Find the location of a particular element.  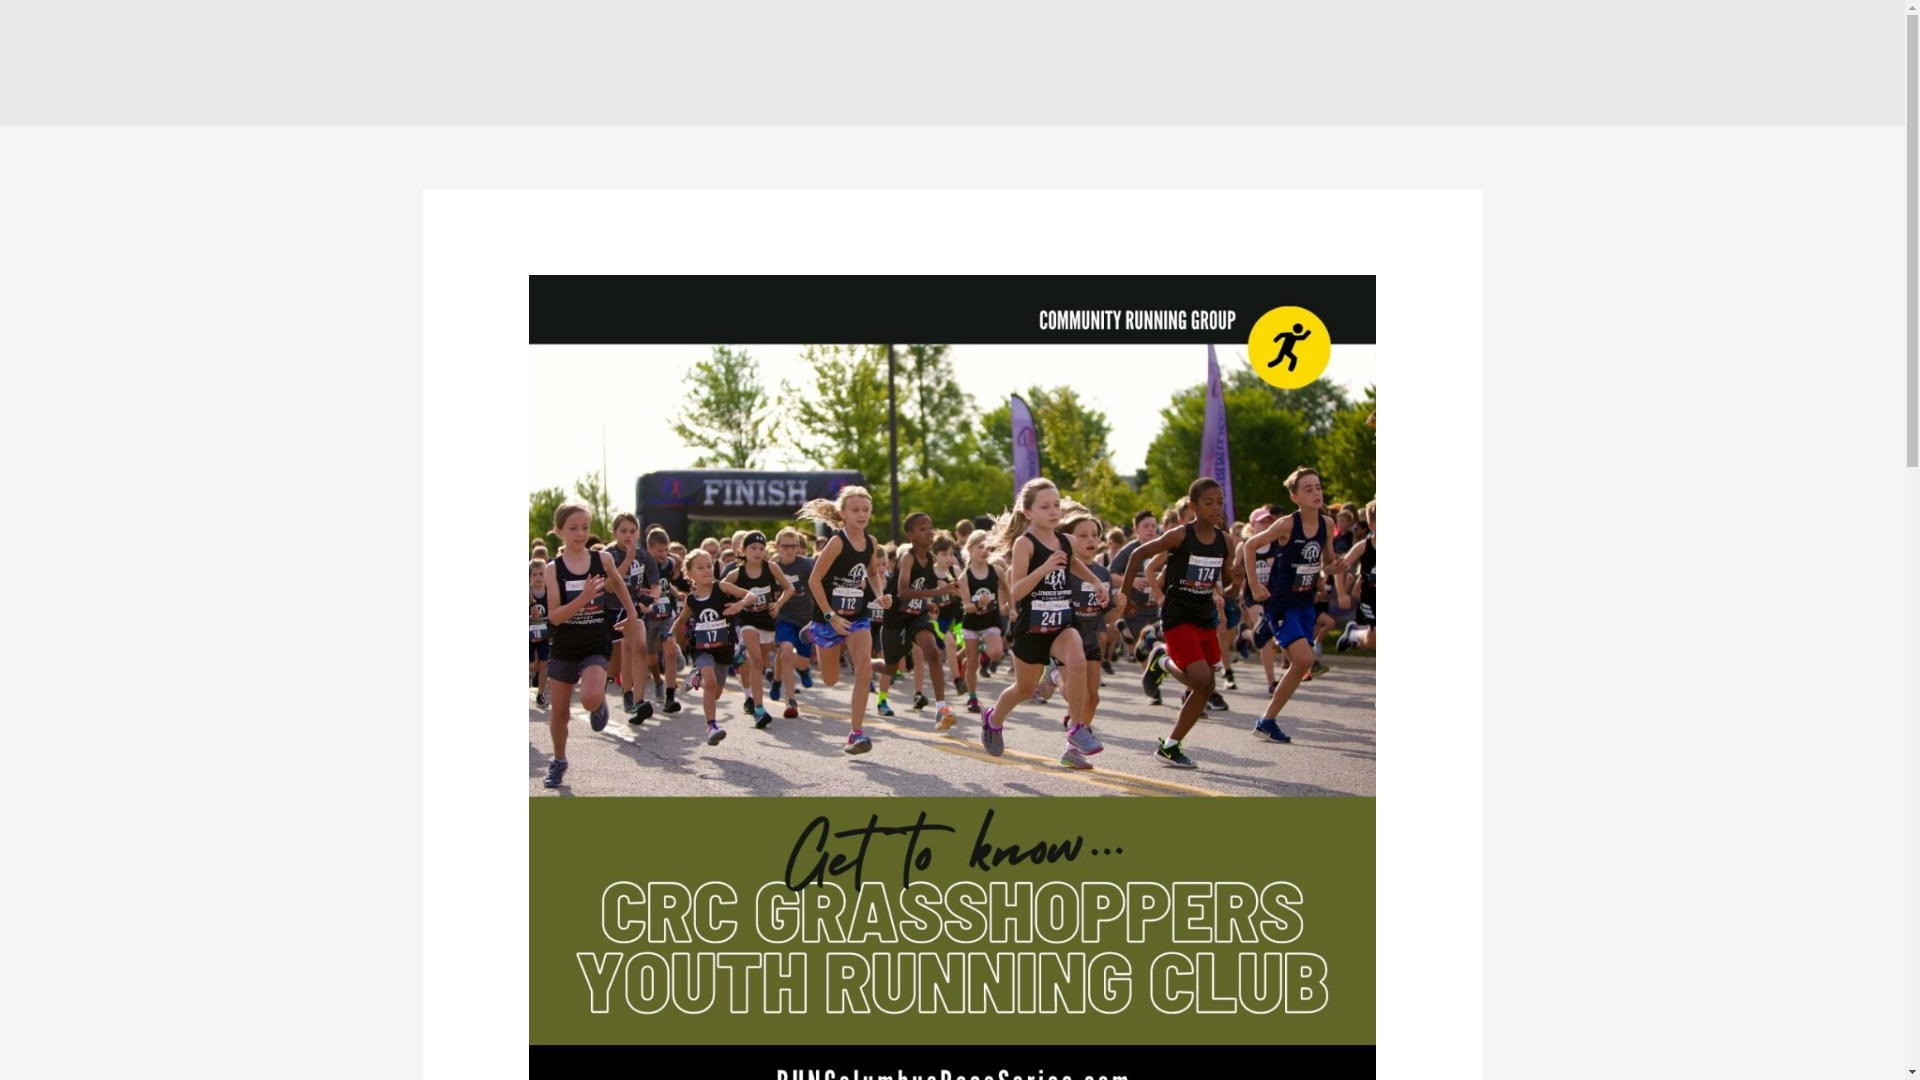

Youth Running is located at coordinates (912, 90).